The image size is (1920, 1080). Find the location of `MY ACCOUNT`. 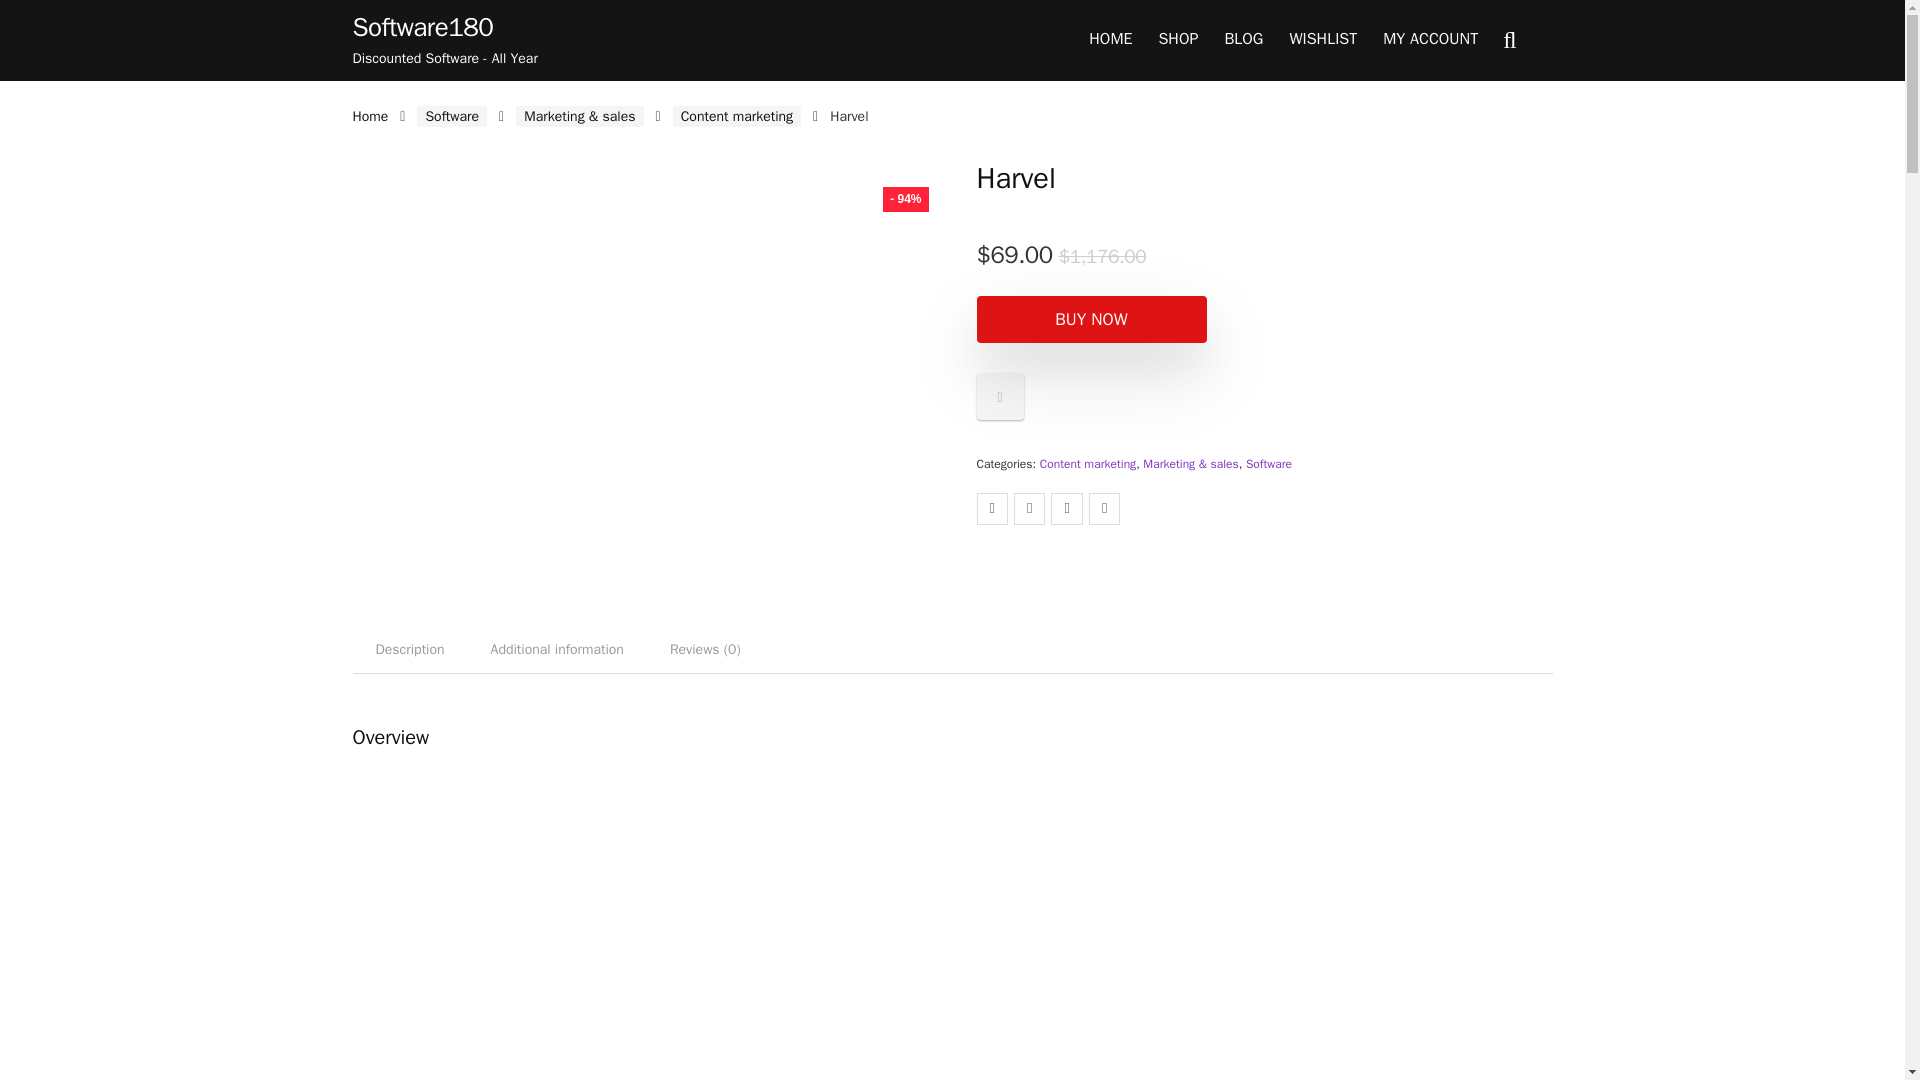

MY ACCOUNT is located at coordinates (1430, 40).